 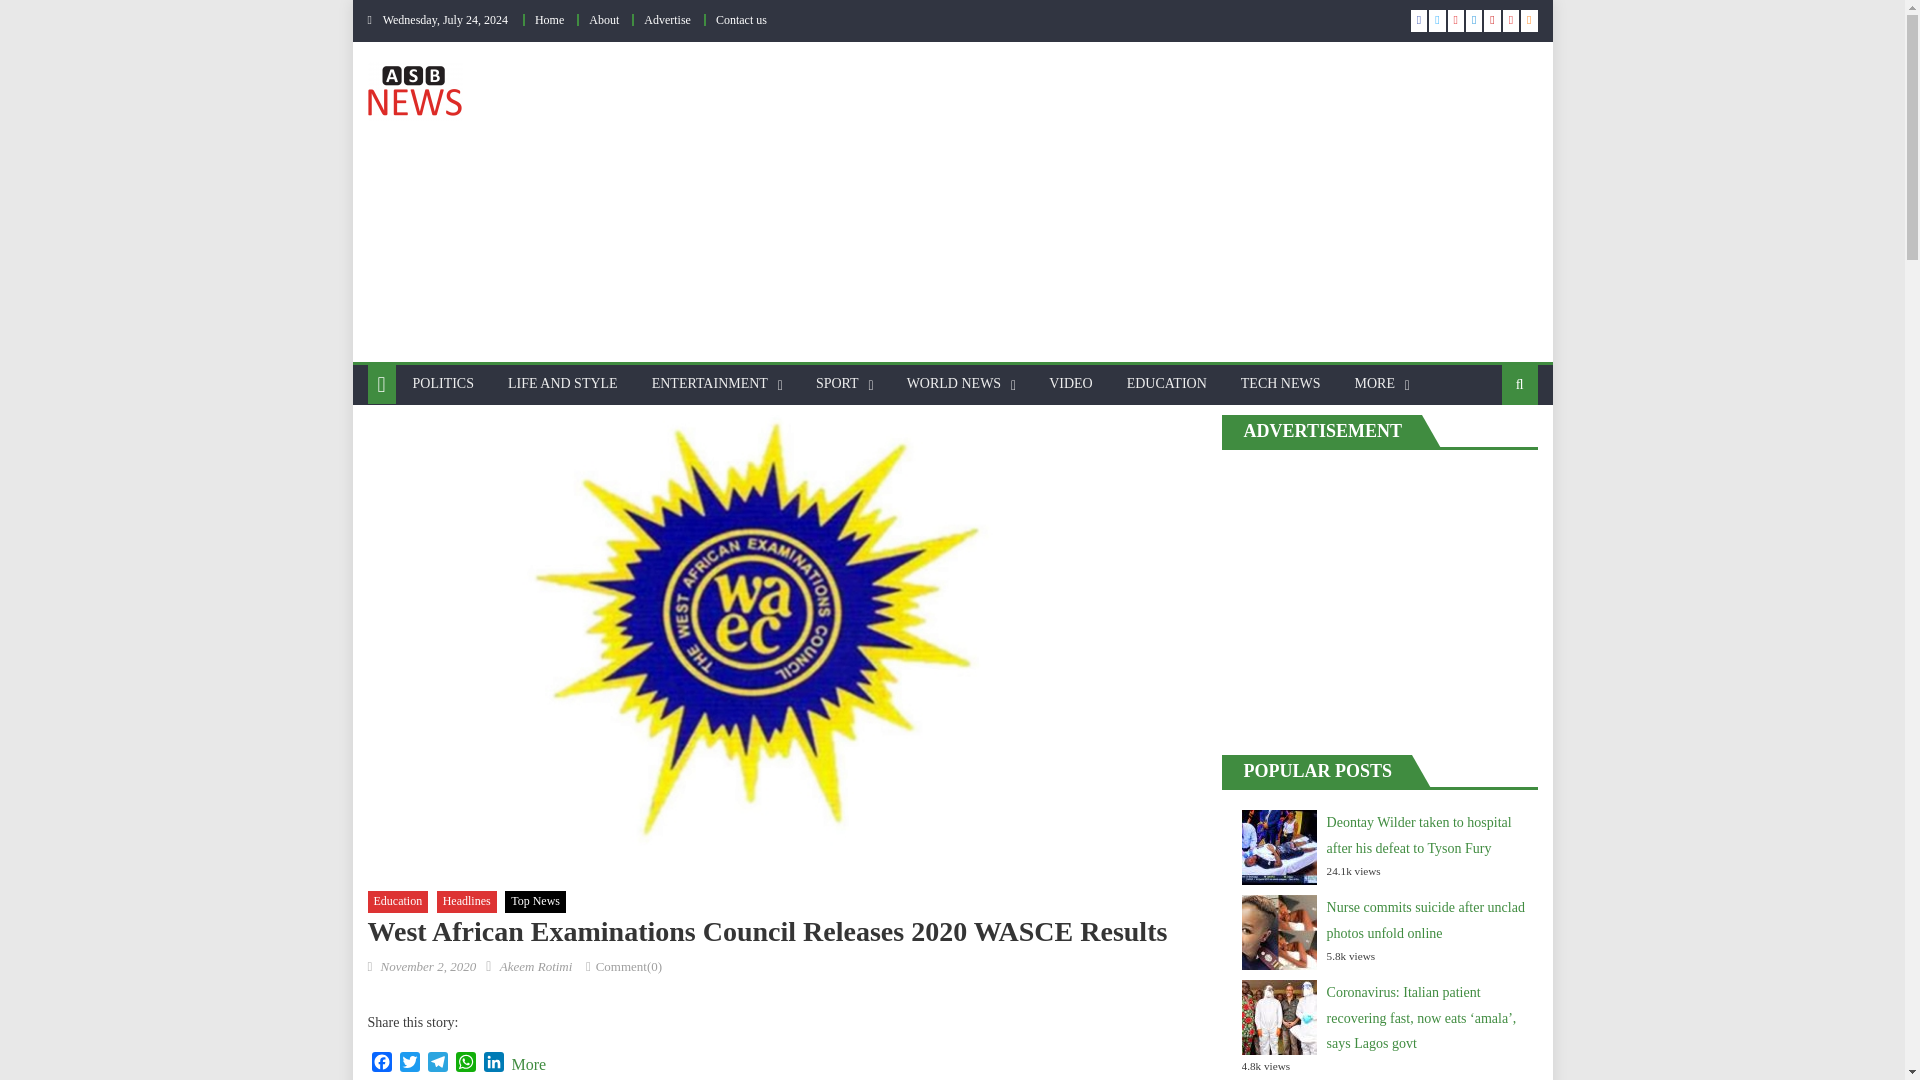 What do you see at coordinates (667, 20) in the screenshot?
I see `Advertise` at bounding box center [667, 20].